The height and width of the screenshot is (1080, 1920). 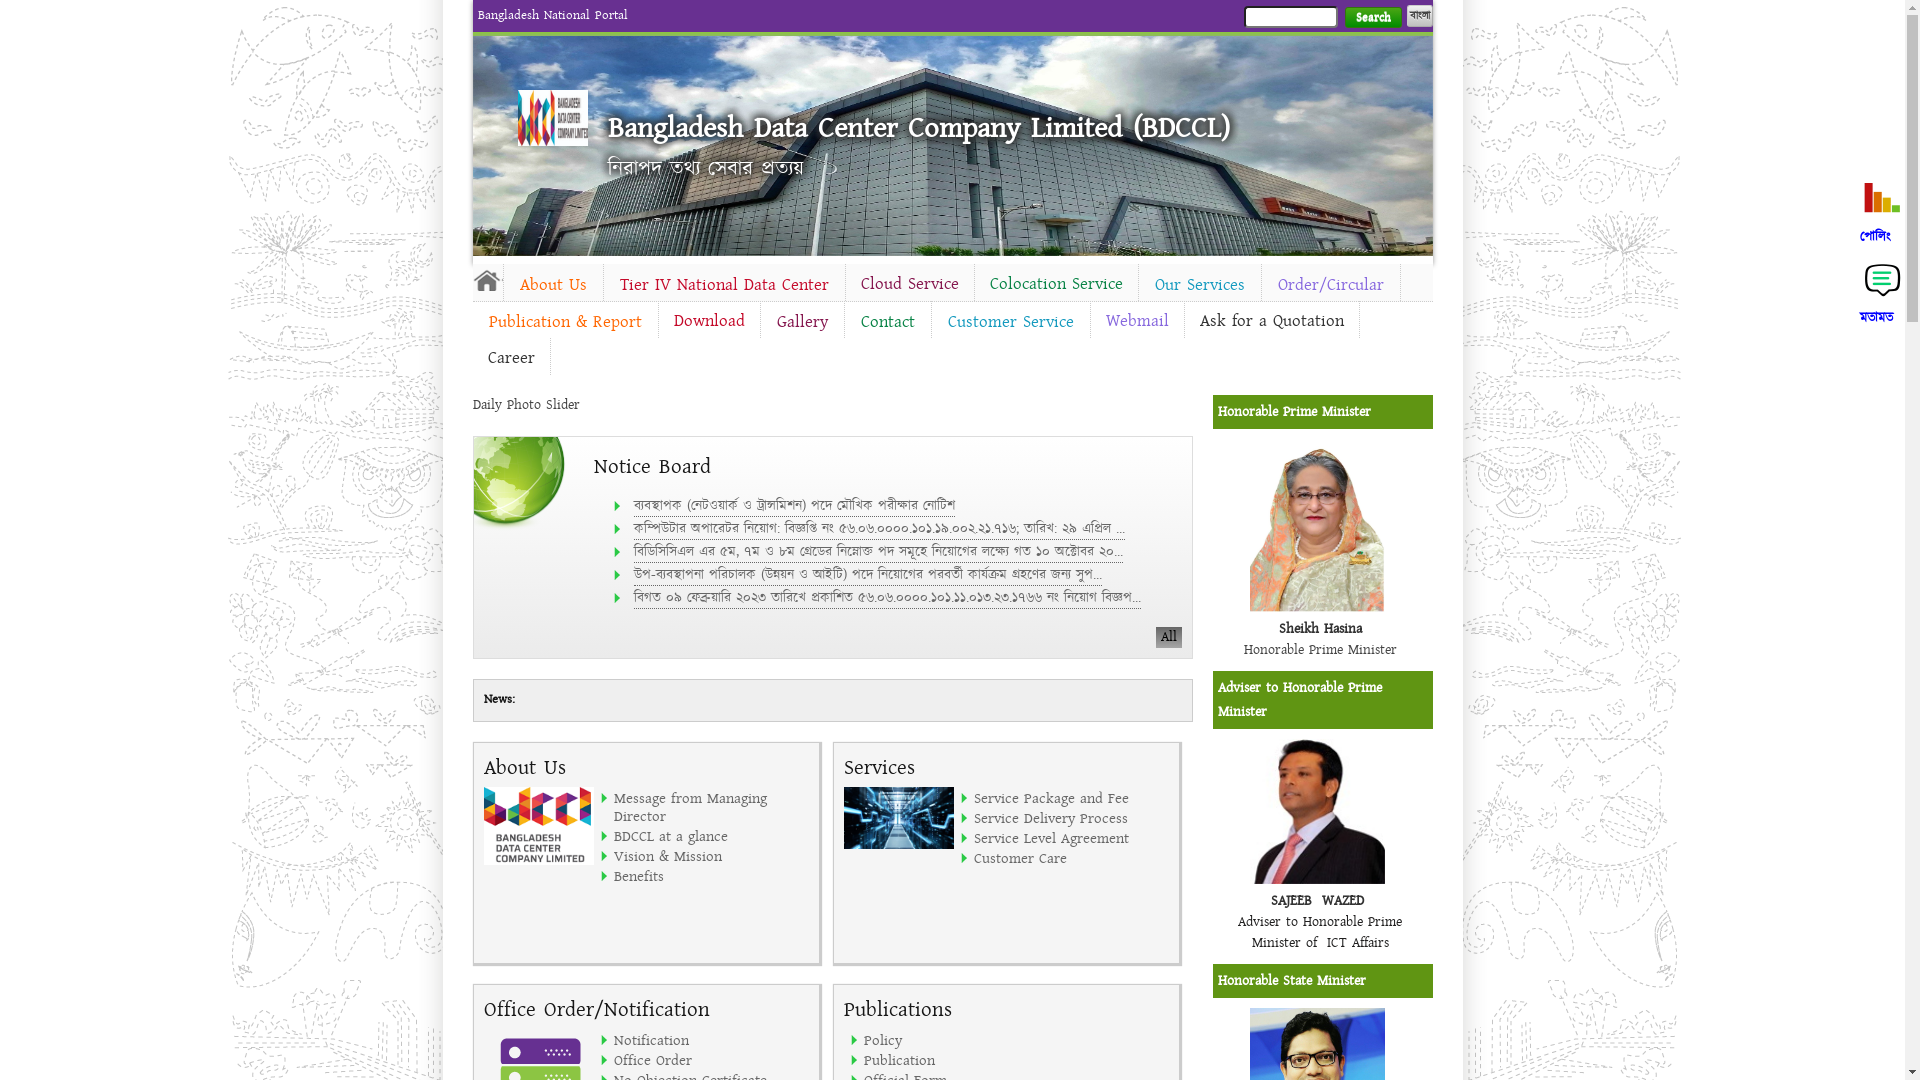 What do you see at coordinates (712, 1060) in the screenshot?
I see `Office Order` at bounding box center [712, 1060].